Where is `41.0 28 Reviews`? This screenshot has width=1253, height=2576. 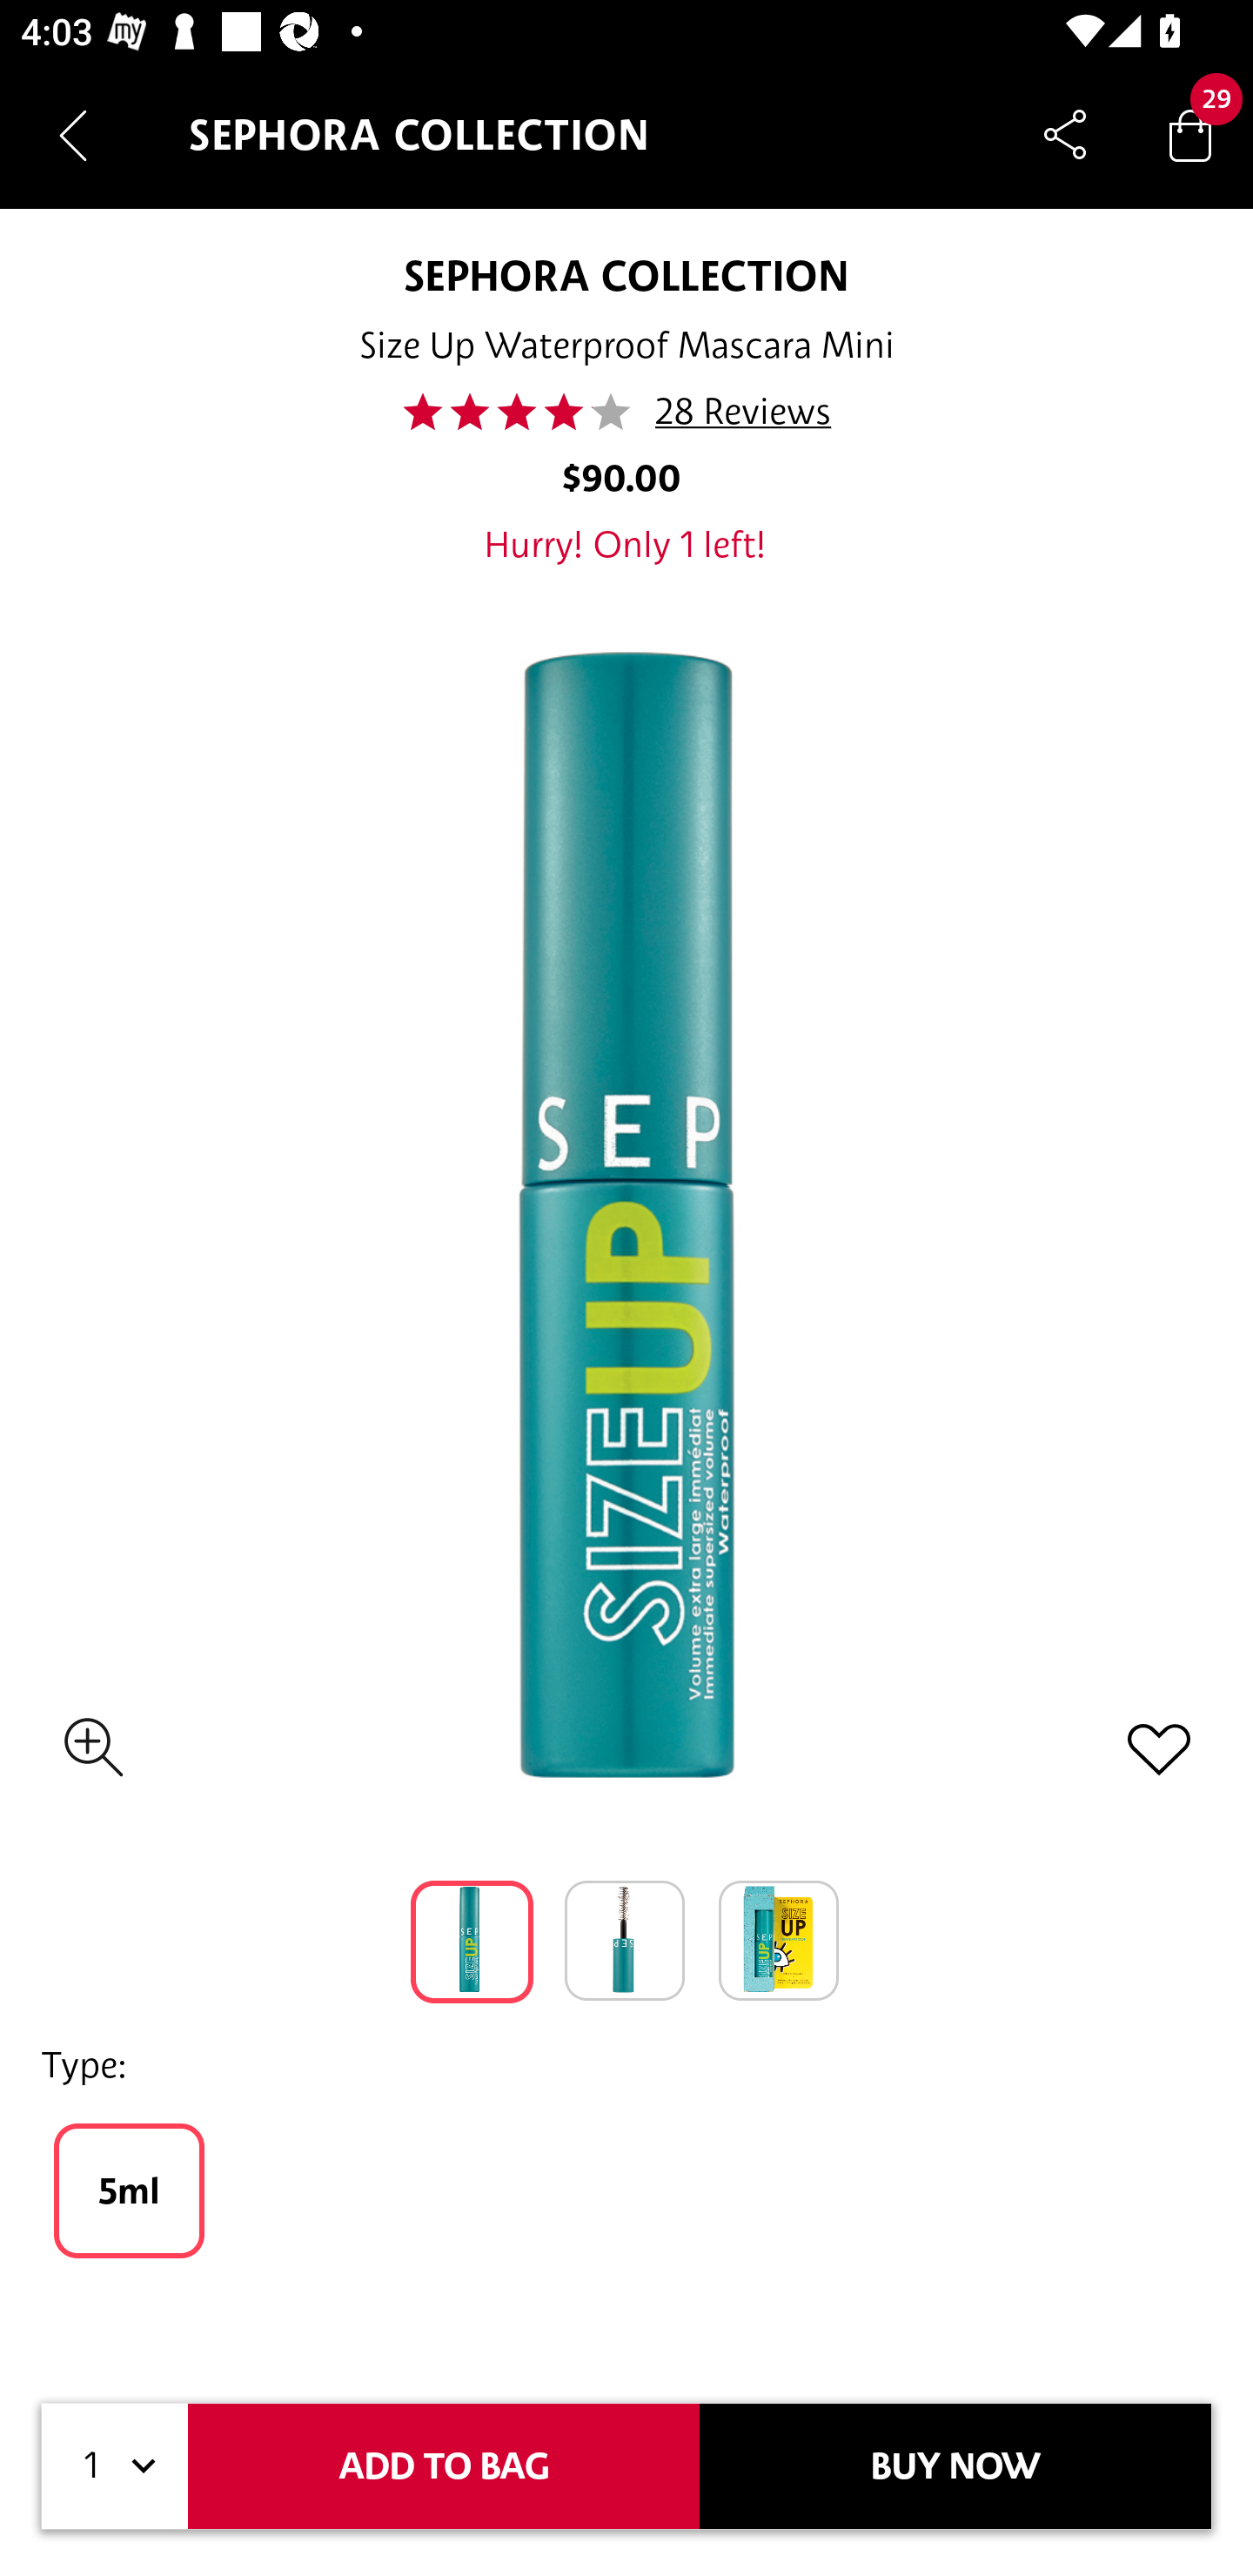
41.0 28 Reviews is located at coordinates (626, 412).